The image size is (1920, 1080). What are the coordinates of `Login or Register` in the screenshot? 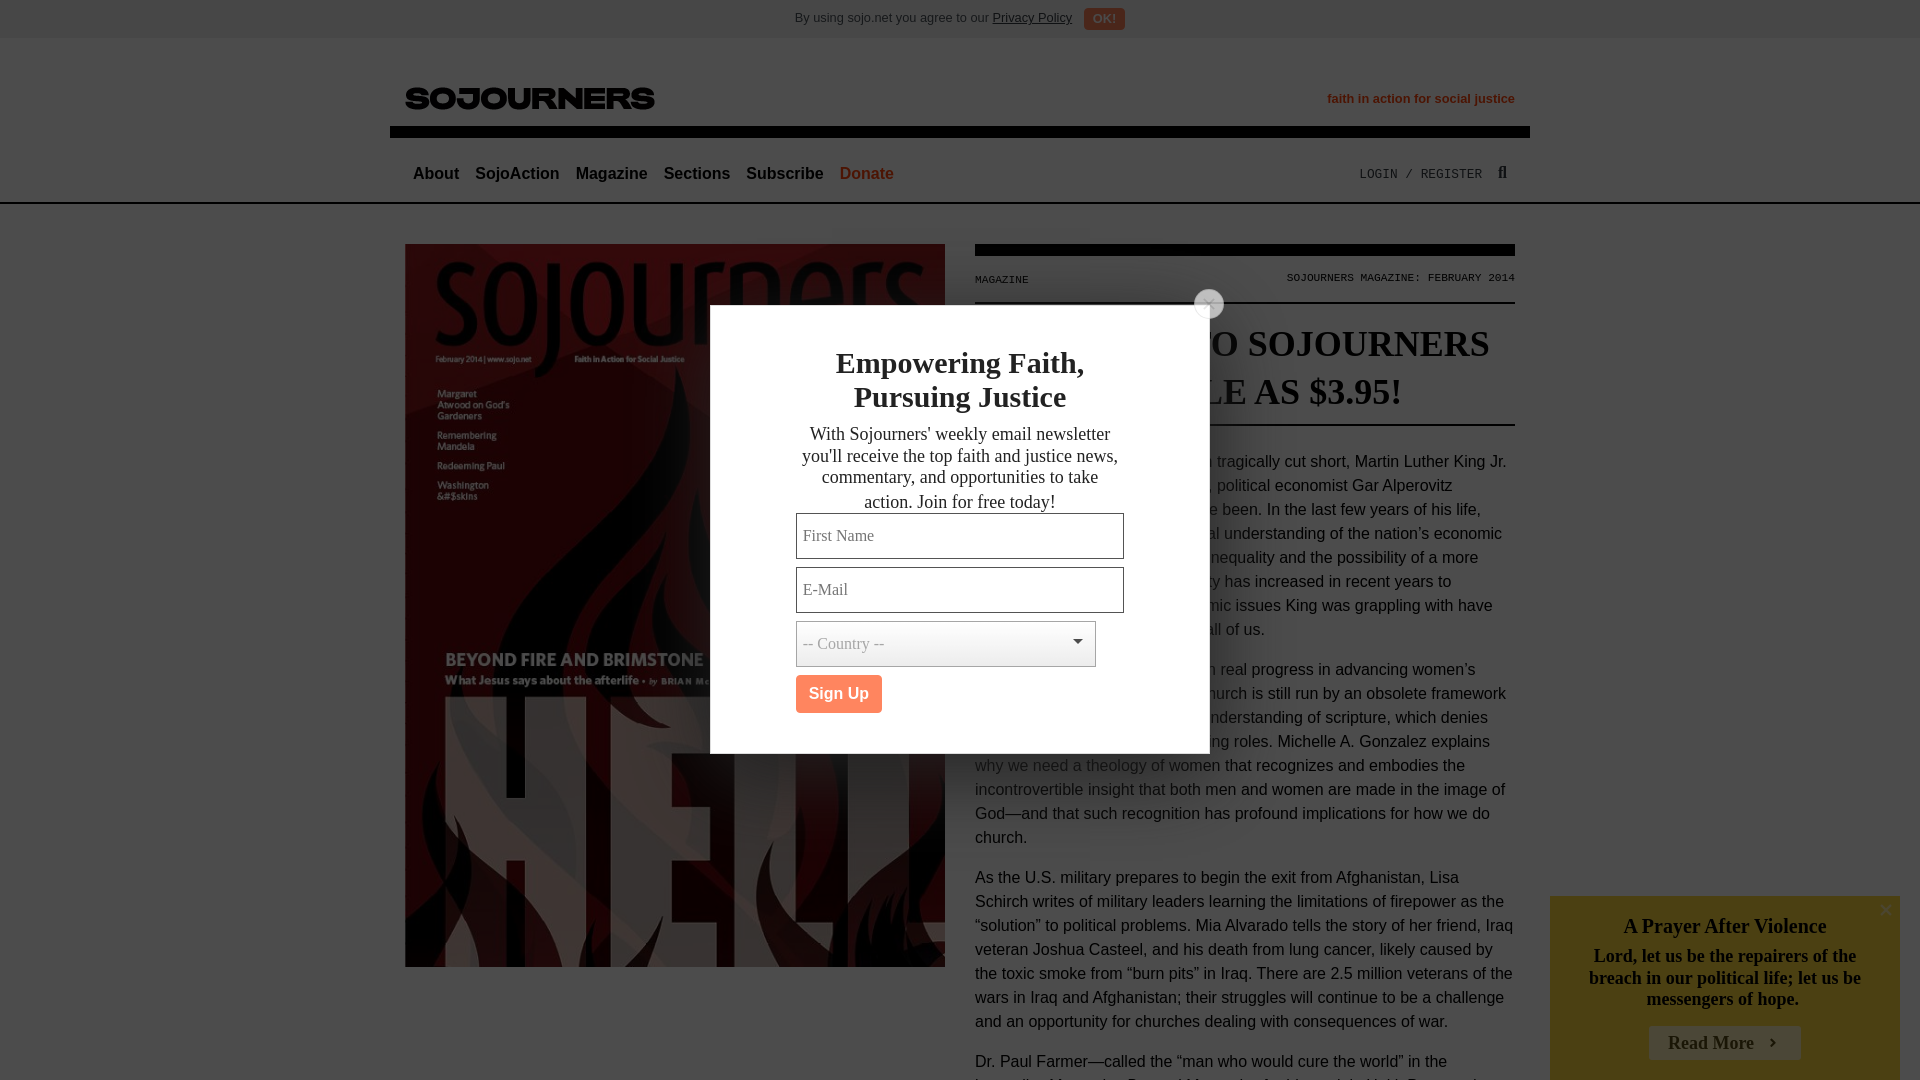 It's located at (1420, 174).